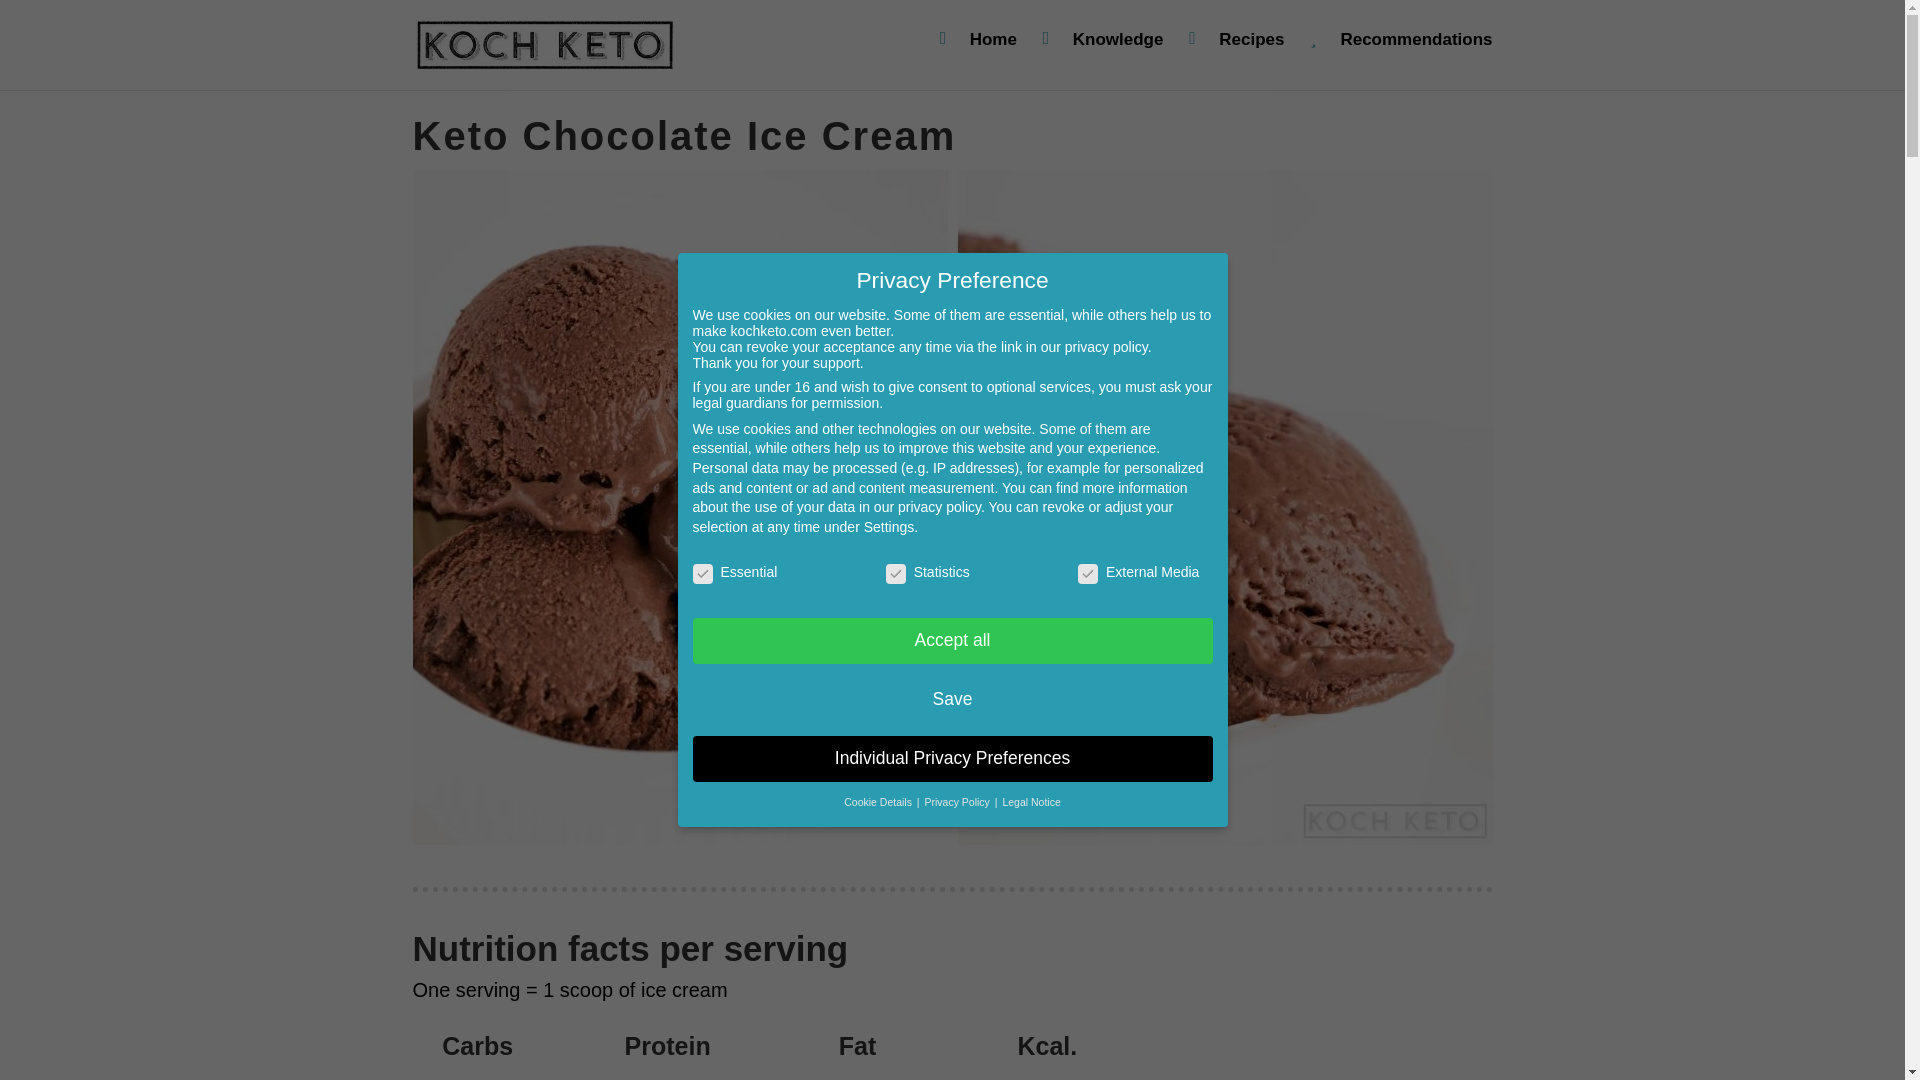  Describe the element at coordinates (1400, 56) in the screenshot. I see `Recommendations` at that location.